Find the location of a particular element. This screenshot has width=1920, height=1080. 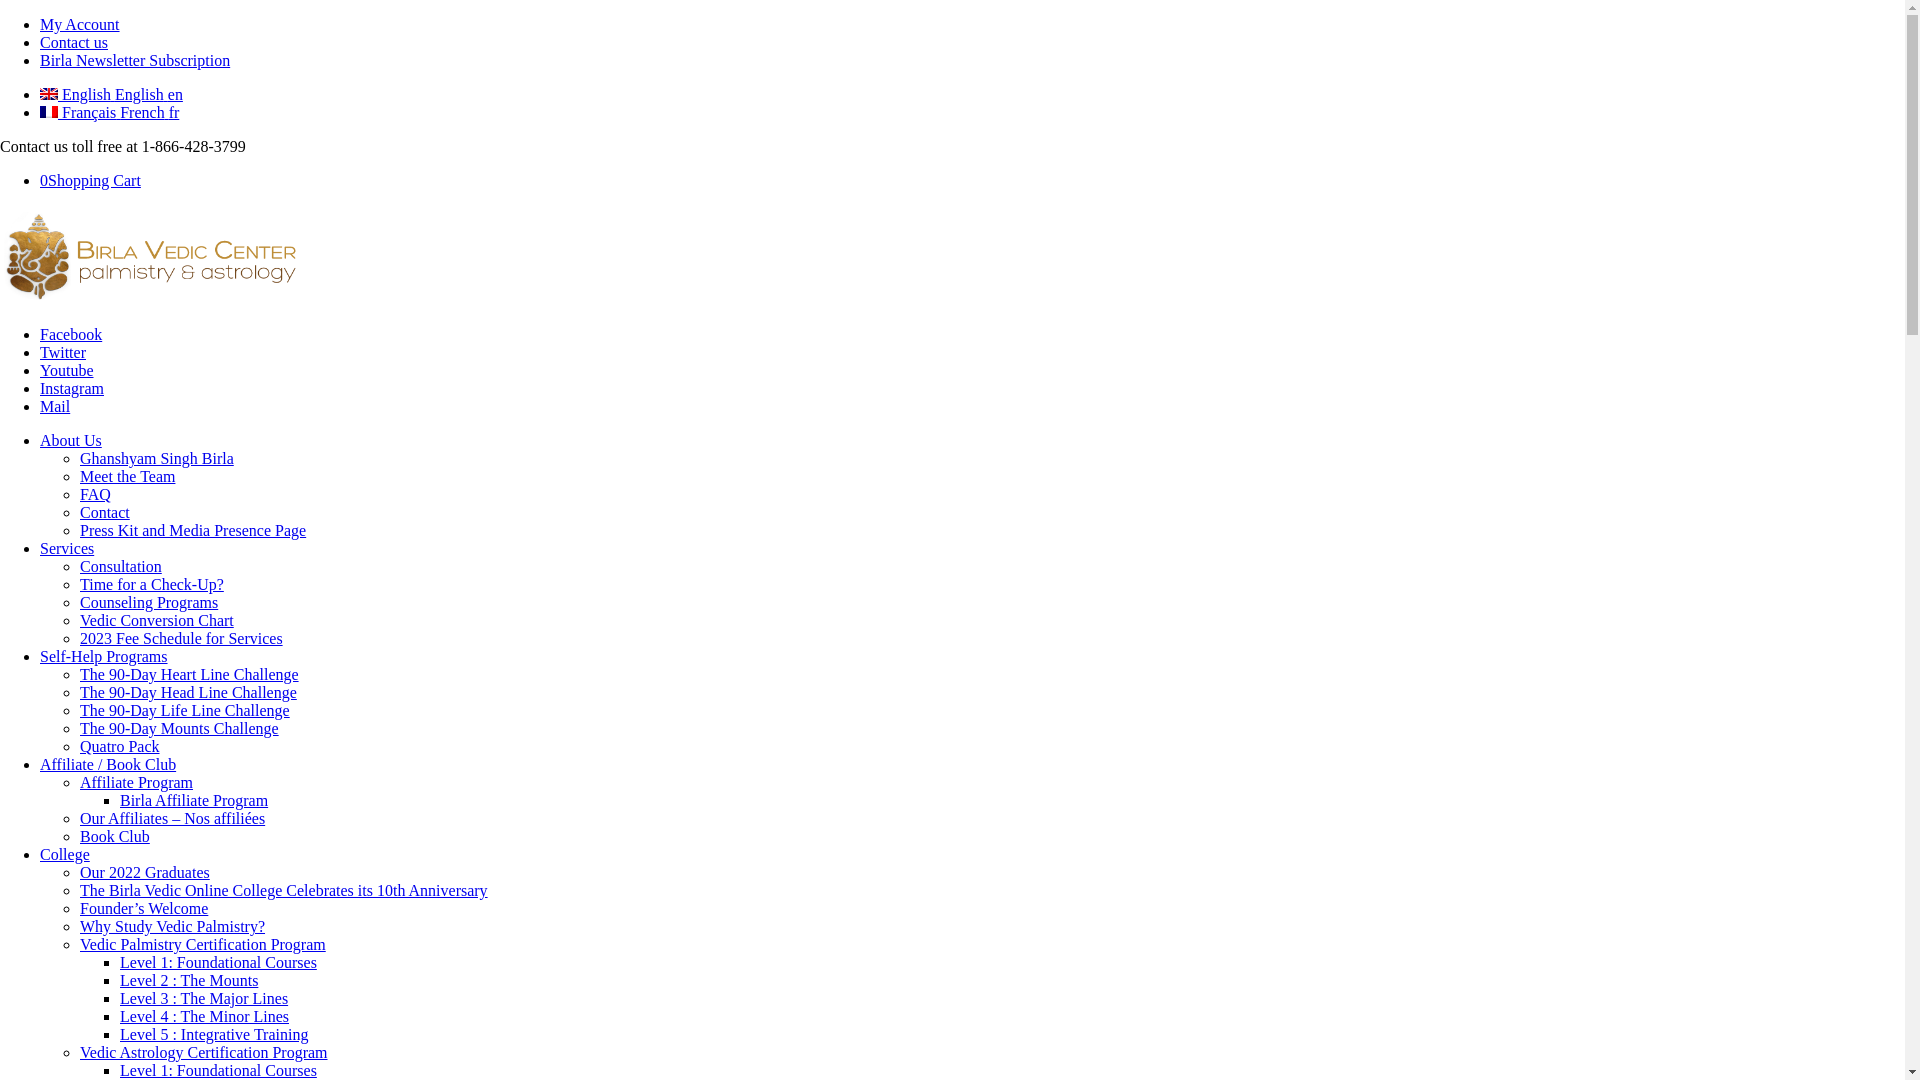

Level 3 : The Major Lines is located at coordinates (204, 998).